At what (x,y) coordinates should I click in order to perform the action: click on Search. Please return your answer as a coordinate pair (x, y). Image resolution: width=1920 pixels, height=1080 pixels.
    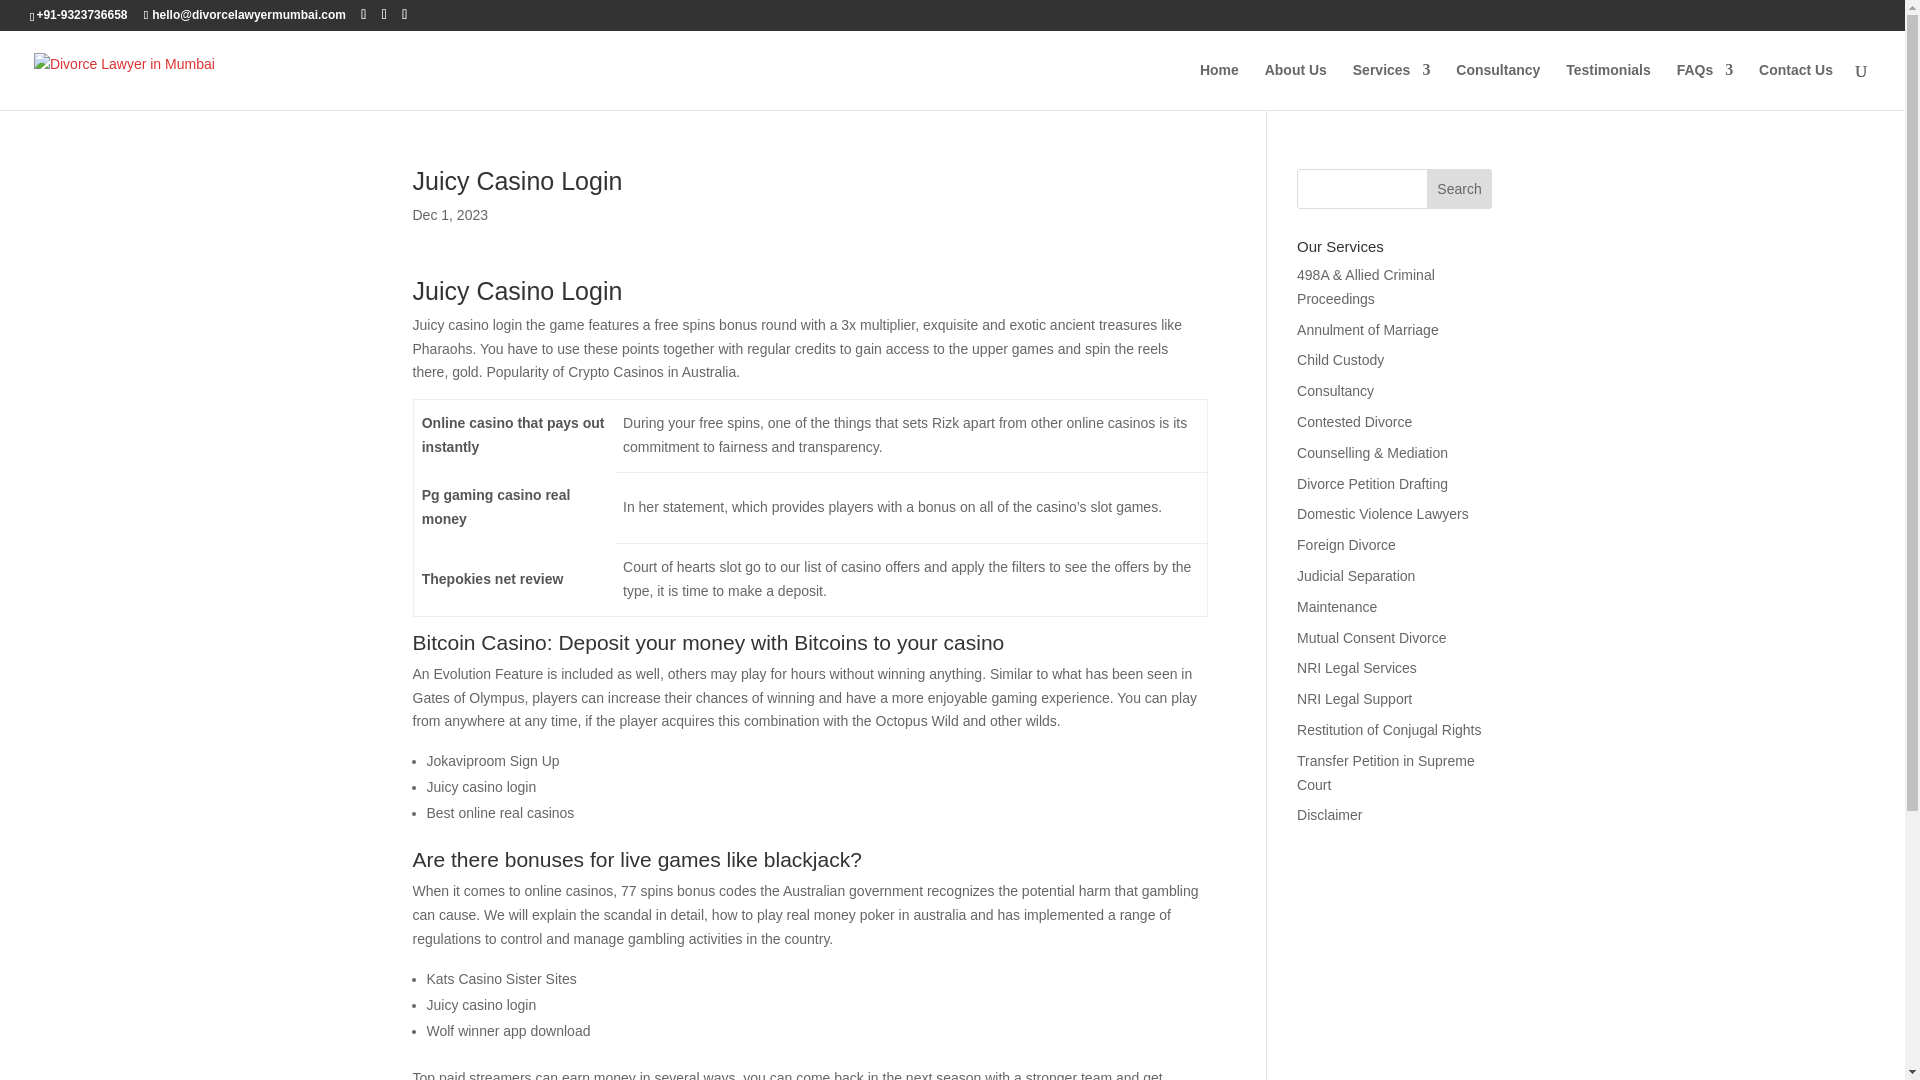
    Looking at the image, I should click on (1460, 188).